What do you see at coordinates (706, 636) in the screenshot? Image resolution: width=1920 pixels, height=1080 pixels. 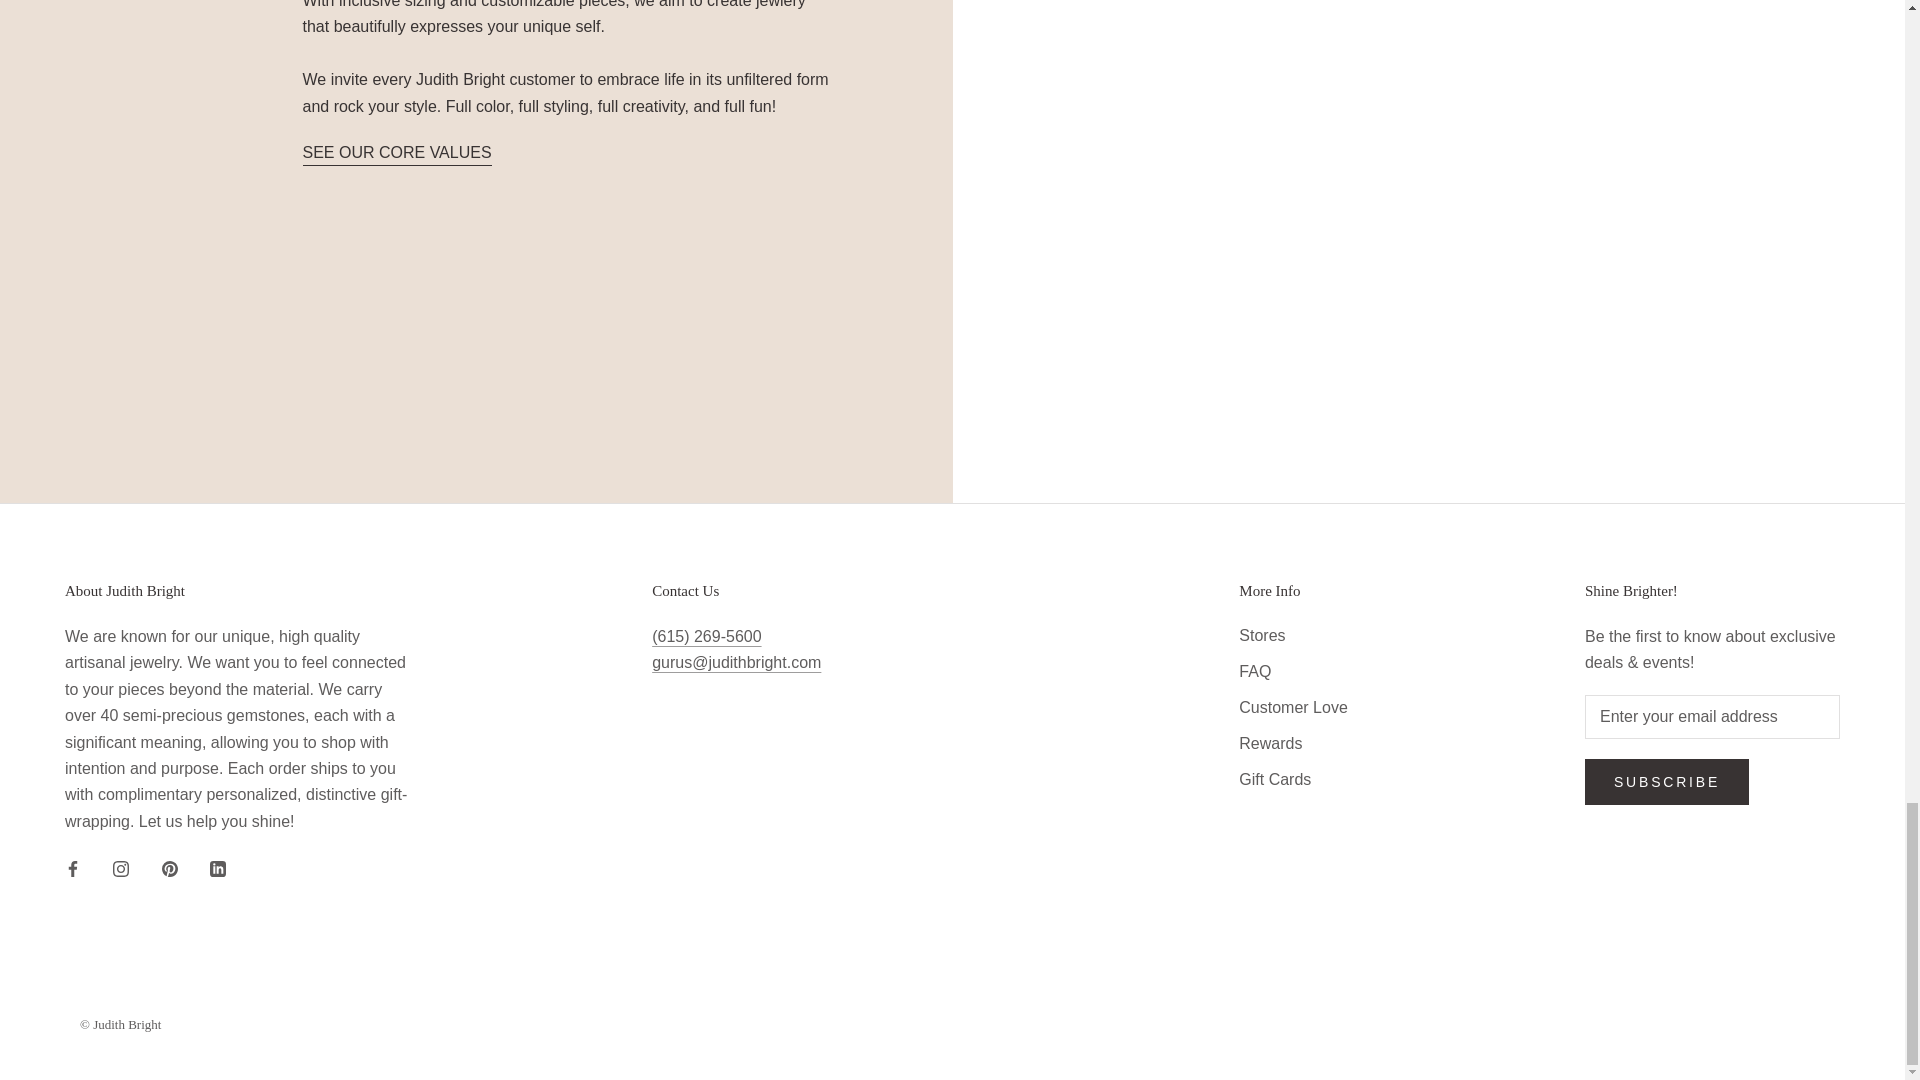 I see `tel:615-269-5600` at bounding box center [706, 636].